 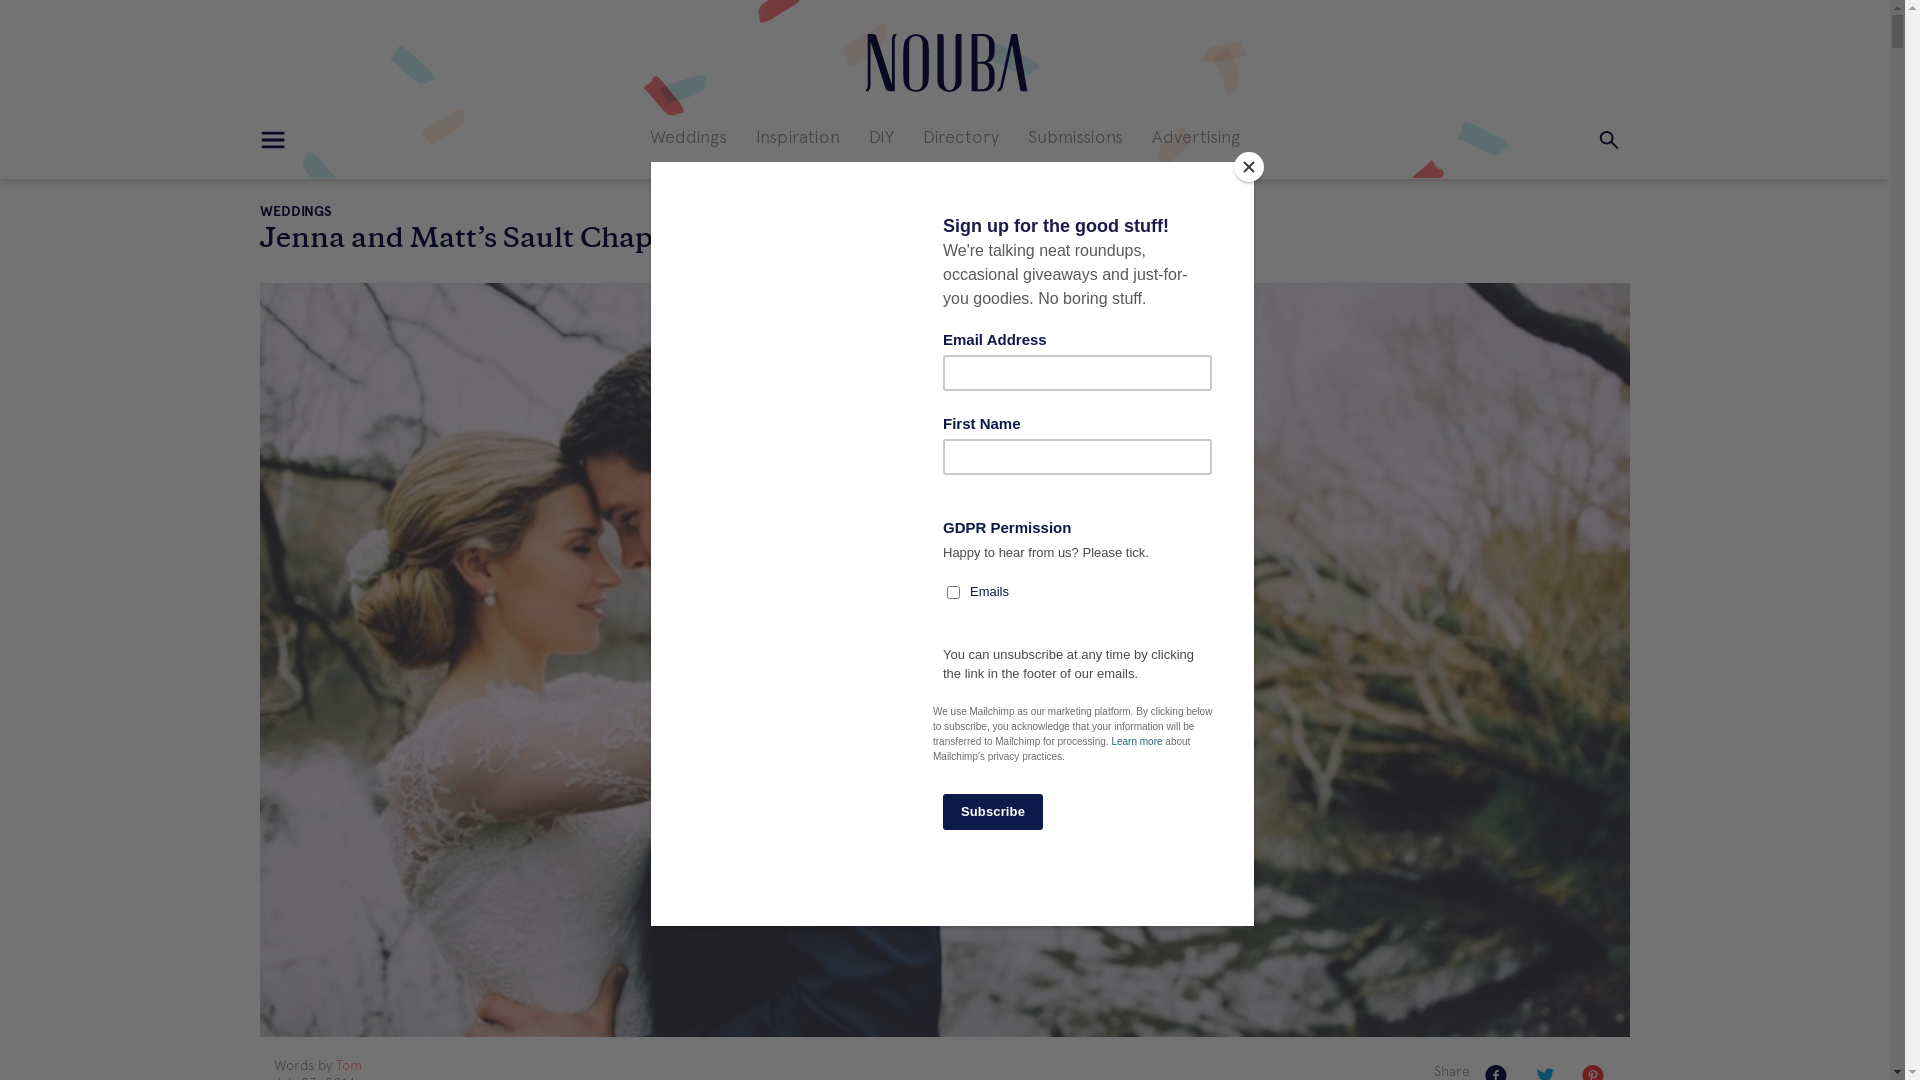 I want to click on Weddings, so click(x=688, y=137).